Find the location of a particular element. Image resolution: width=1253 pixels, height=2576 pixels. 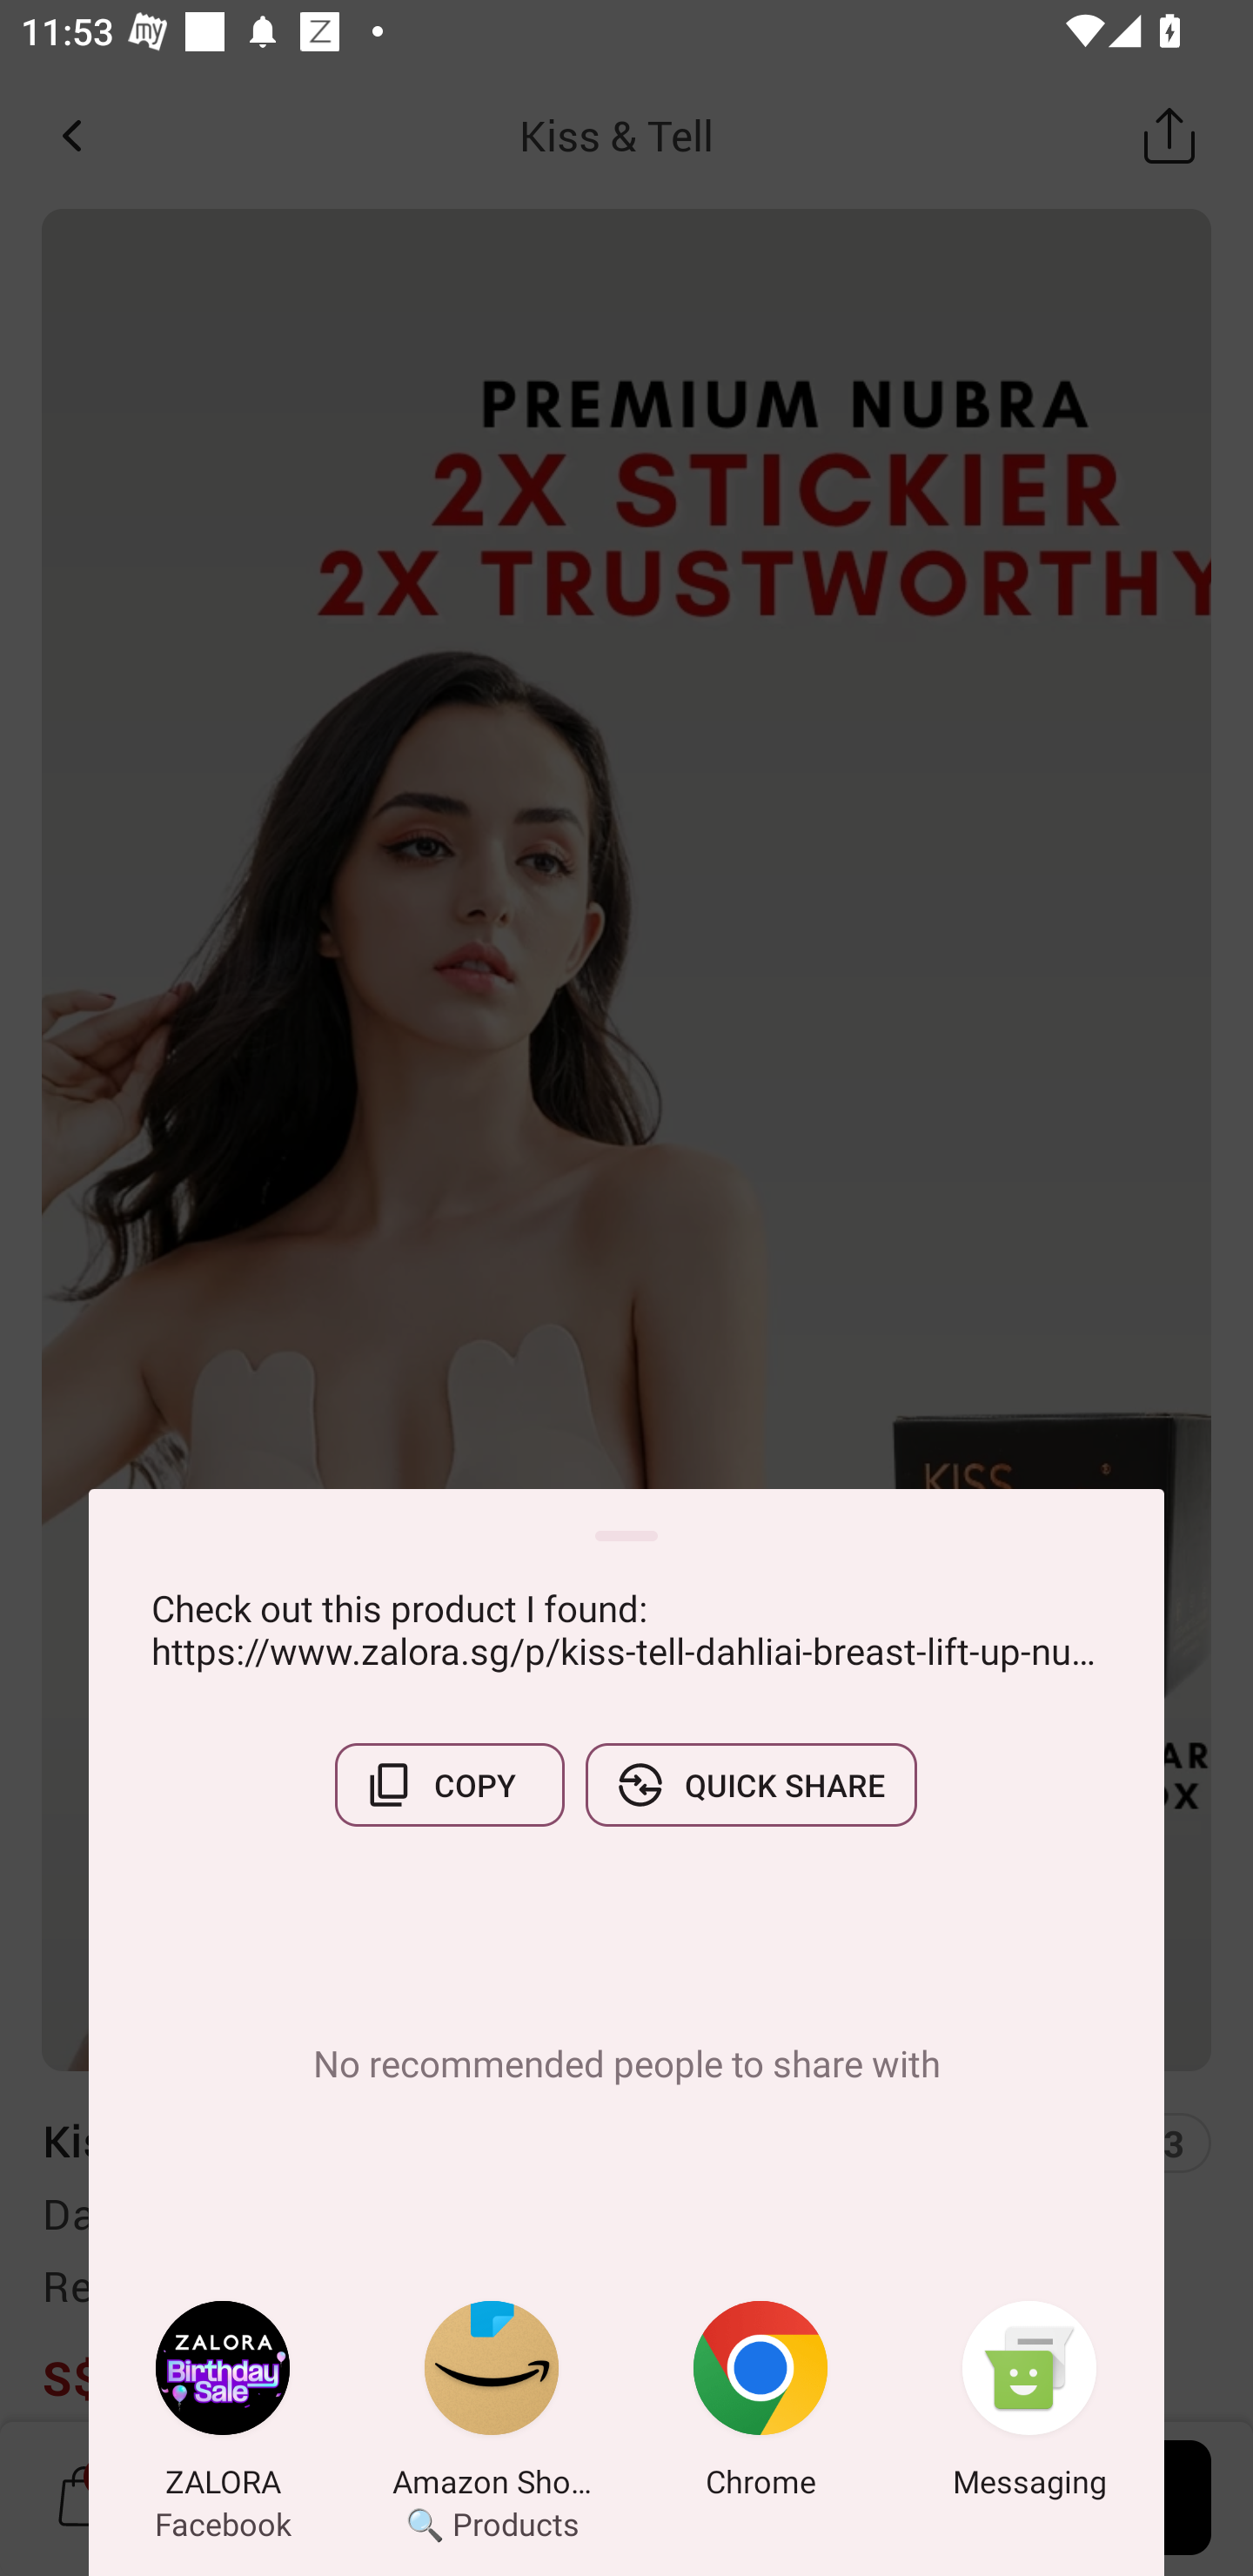

ZALORA Facebook is located at coordinates (223, 2405).